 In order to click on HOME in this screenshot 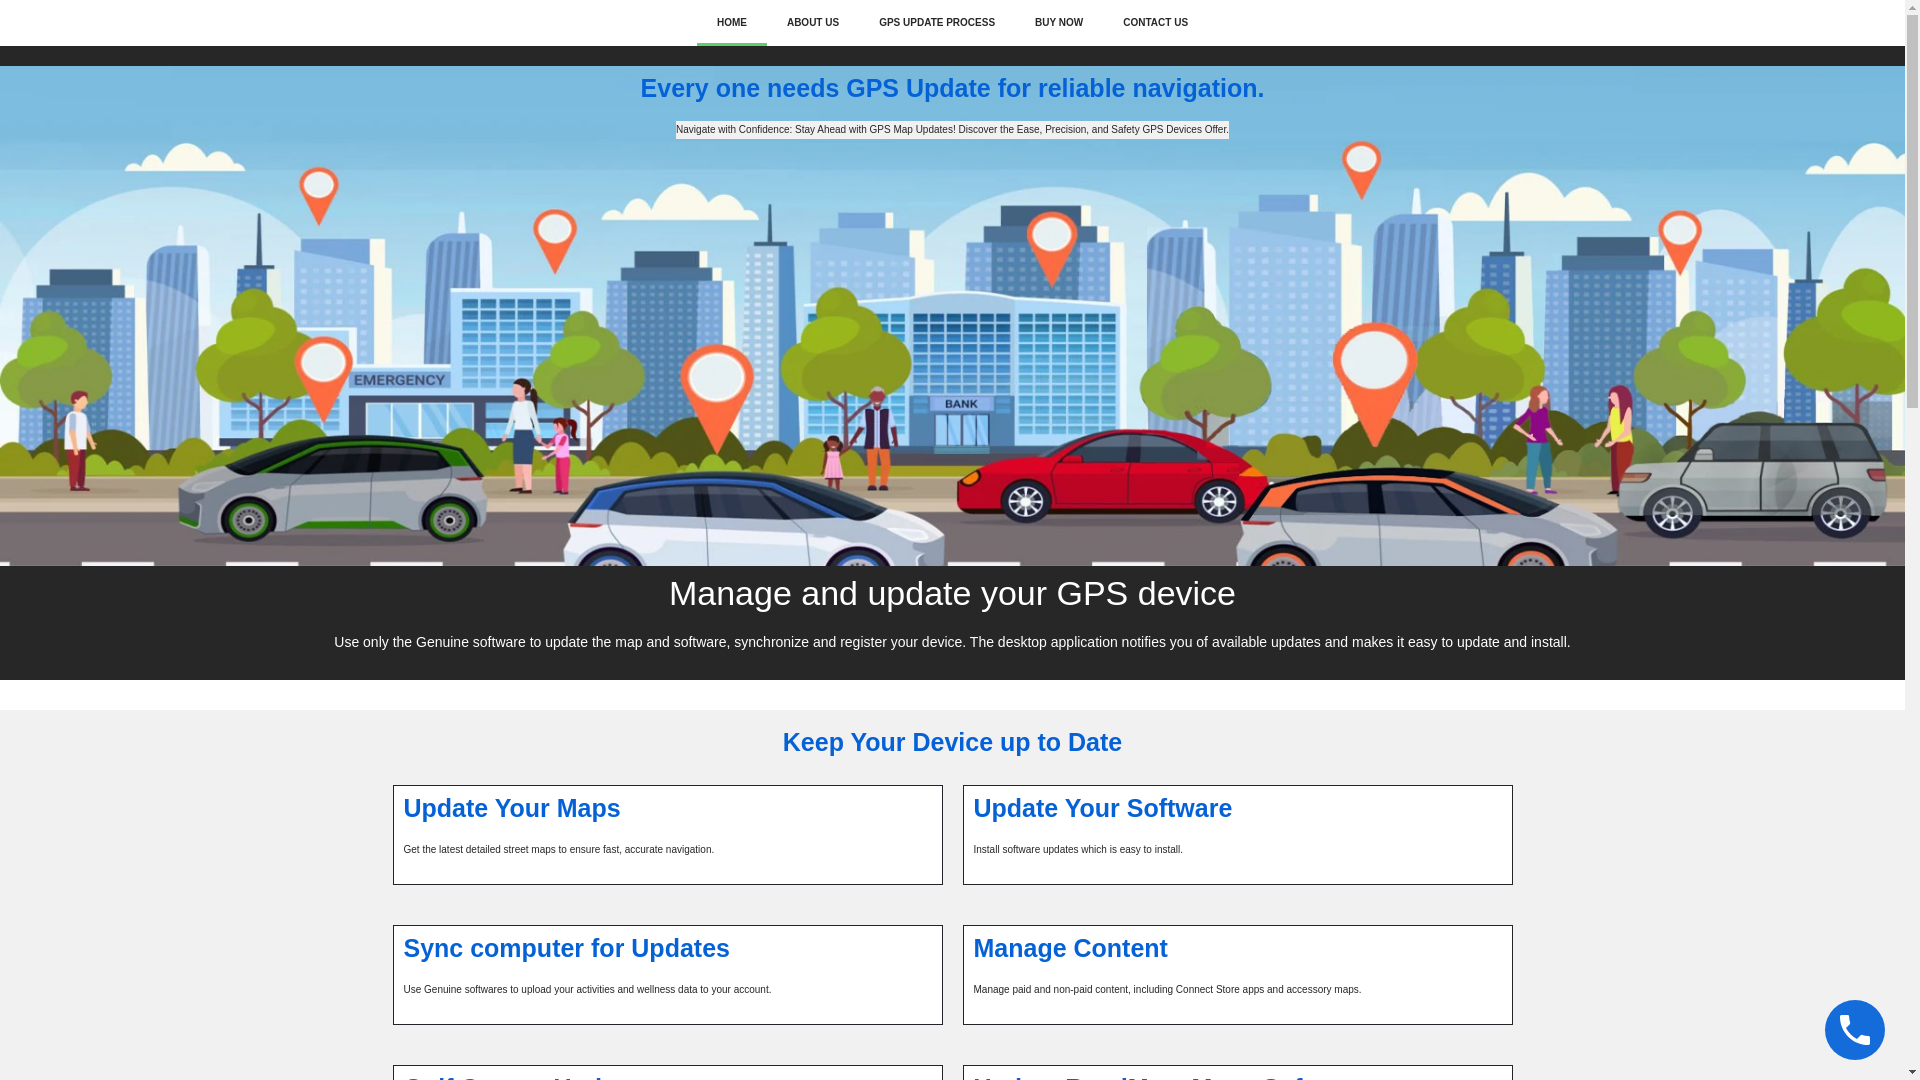, I will do `click(731, 23)`.